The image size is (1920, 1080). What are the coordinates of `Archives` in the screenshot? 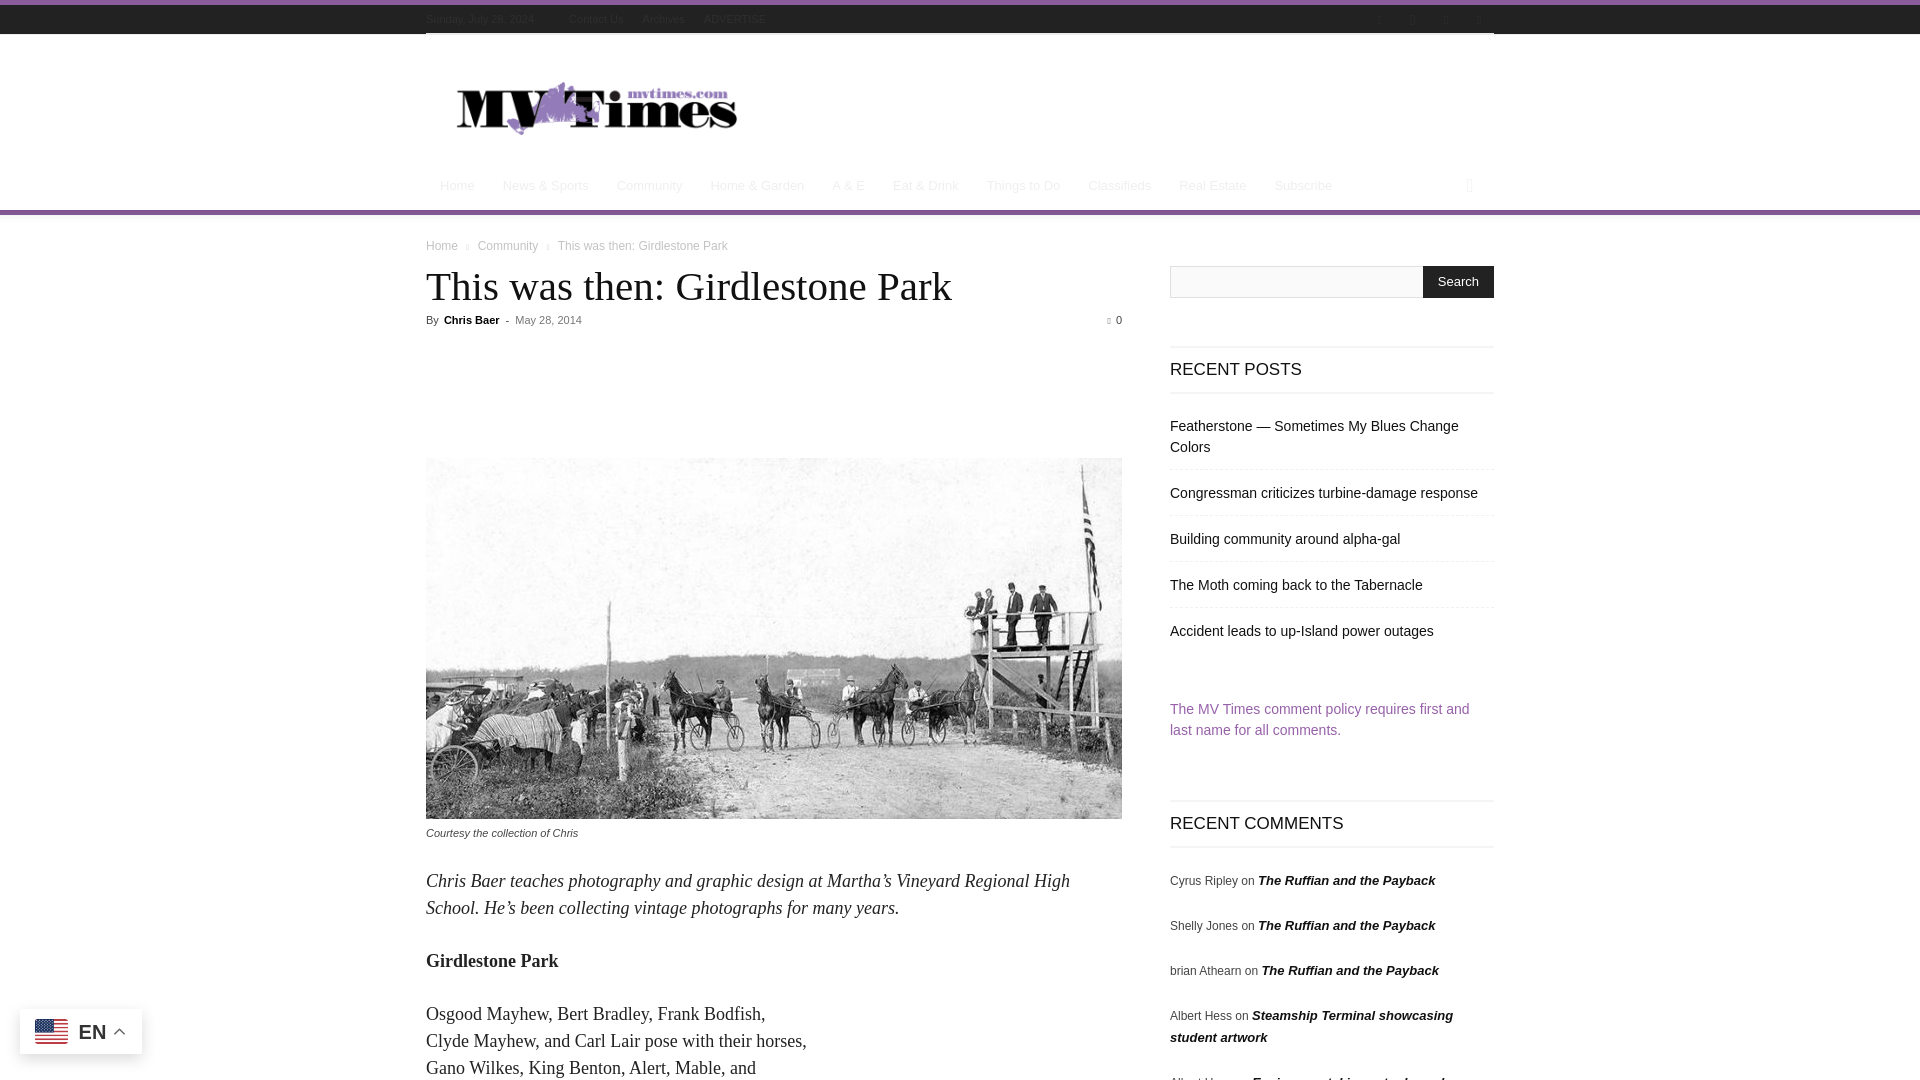 It's located at (664, 18).